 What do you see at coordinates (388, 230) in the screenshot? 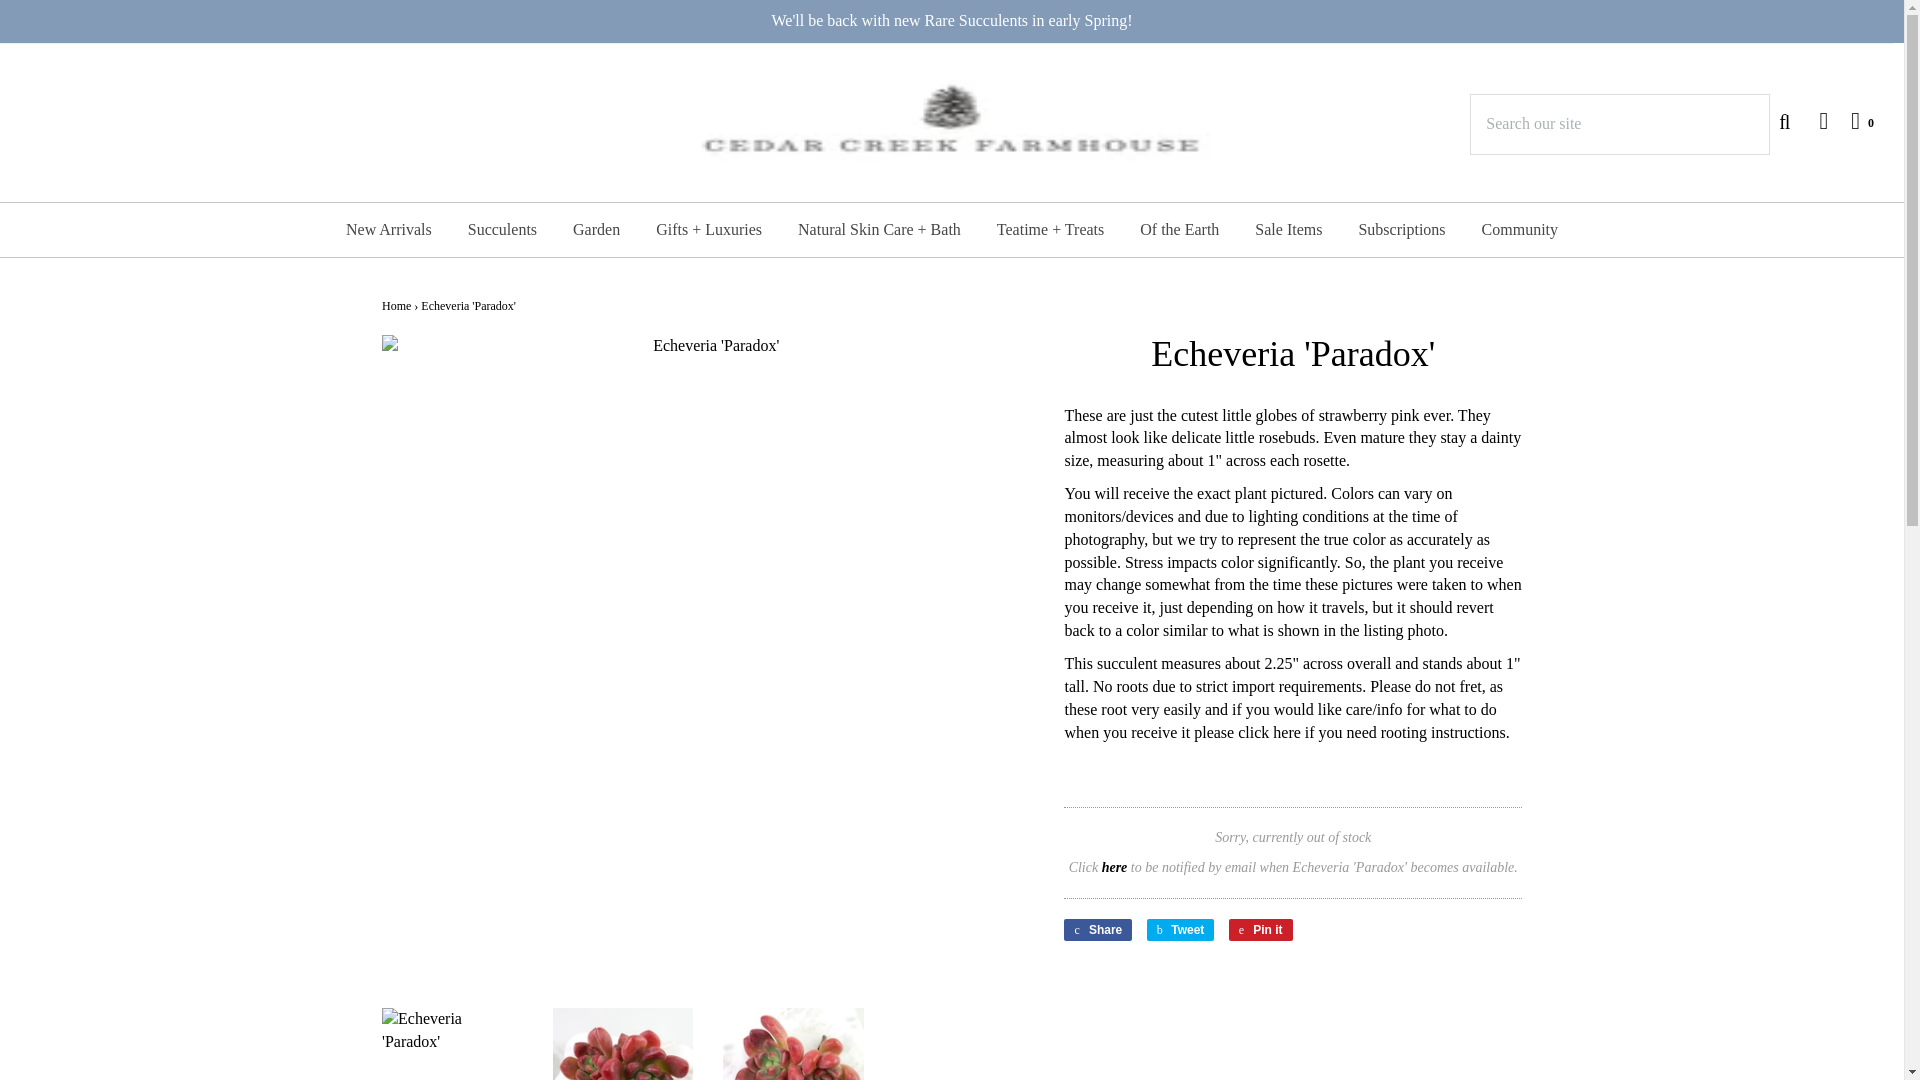
I see `New Arrivals` at bounding box center [388, 230].